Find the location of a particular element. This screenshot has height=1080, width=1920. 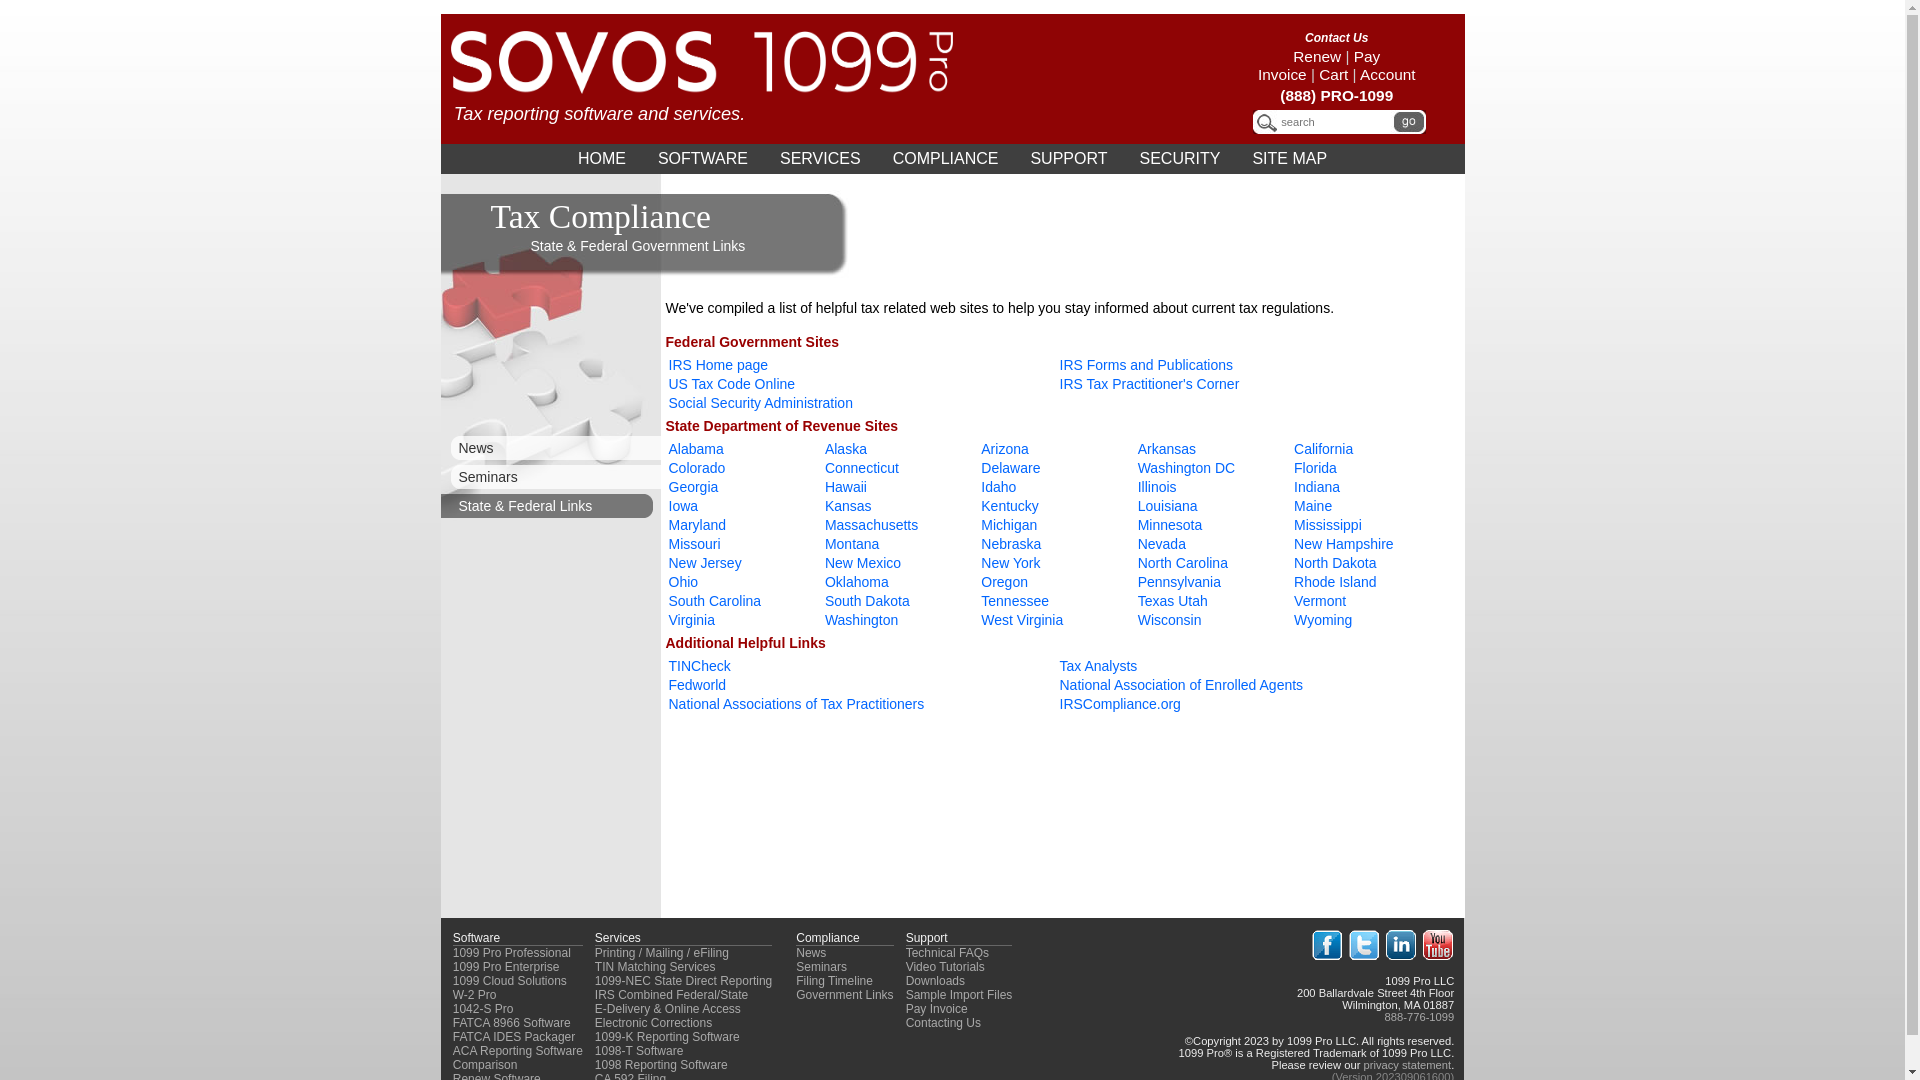

SECURITY is located at coordinates (1180, 159).